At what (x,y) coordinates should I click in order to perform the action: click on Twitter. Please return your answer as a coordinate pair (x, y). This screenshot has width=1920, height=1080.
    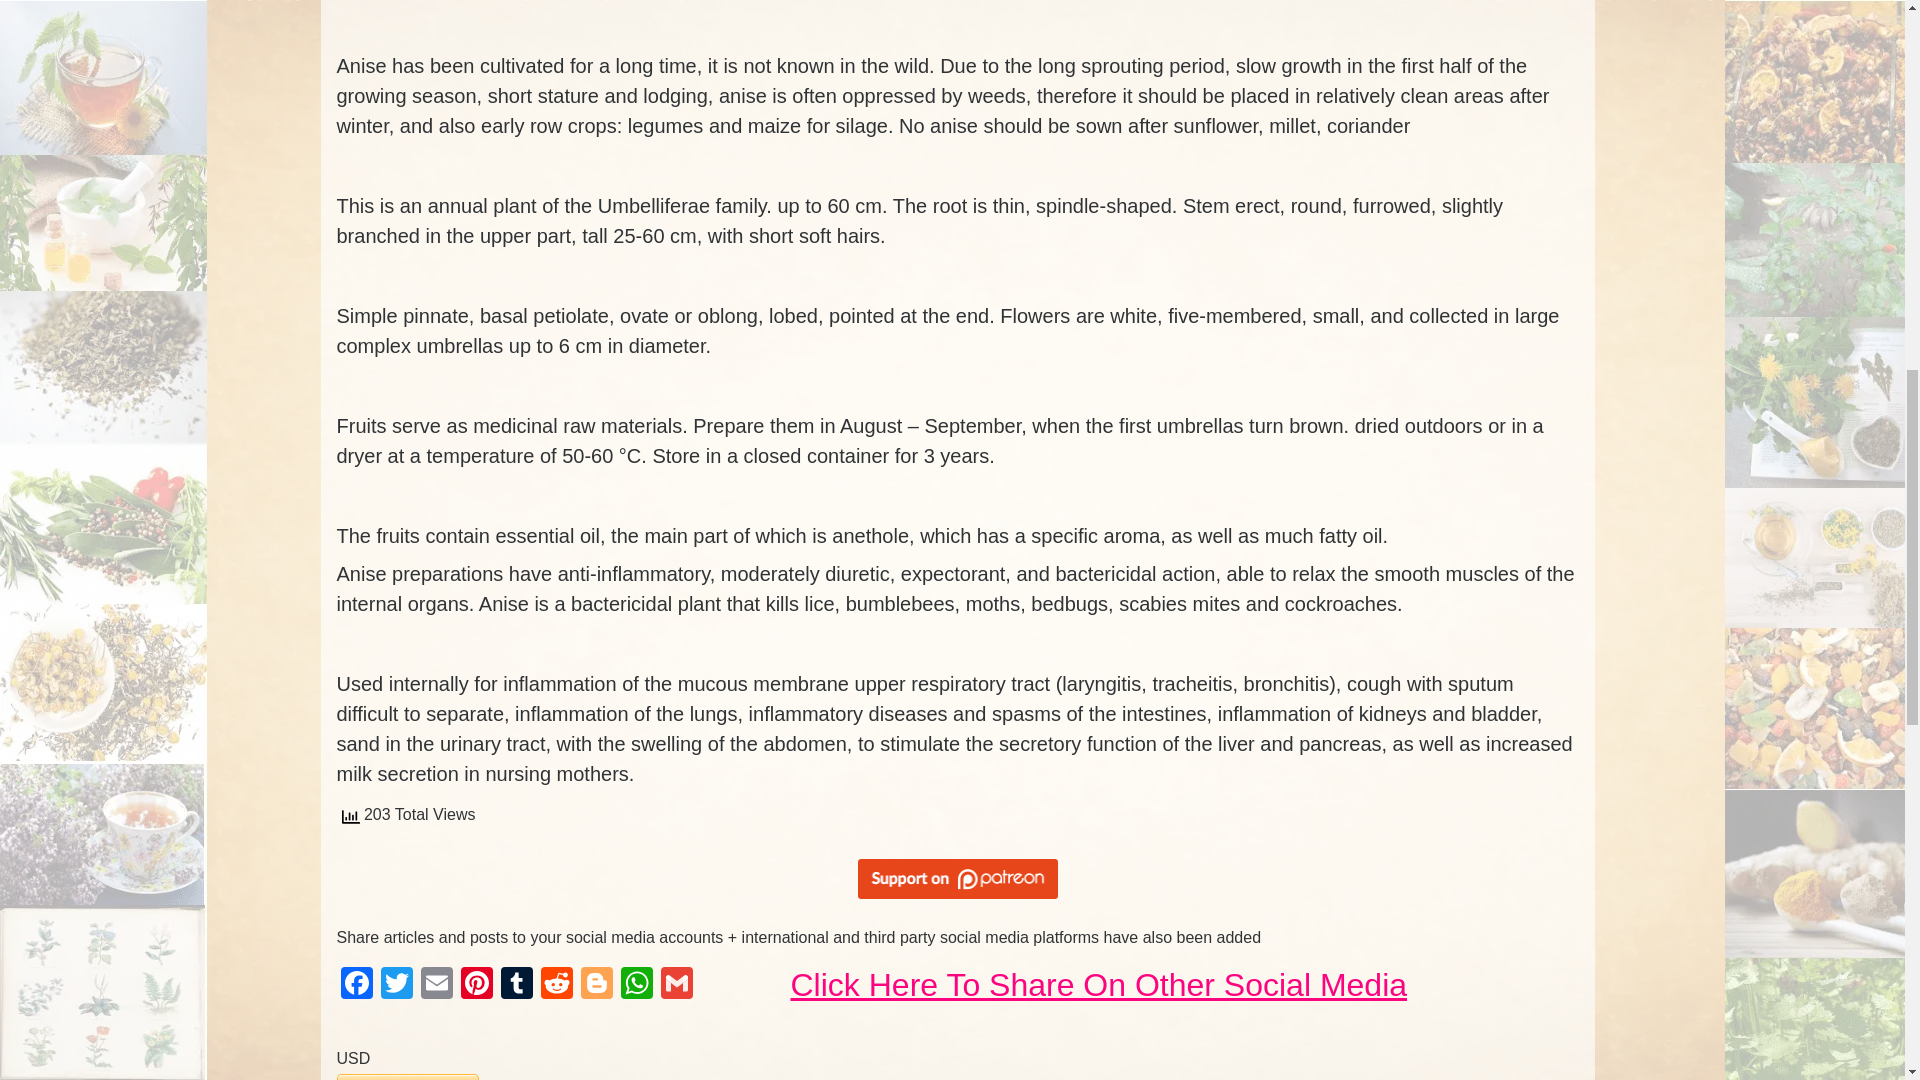
    Looking at the image, I should click on (396, 985).